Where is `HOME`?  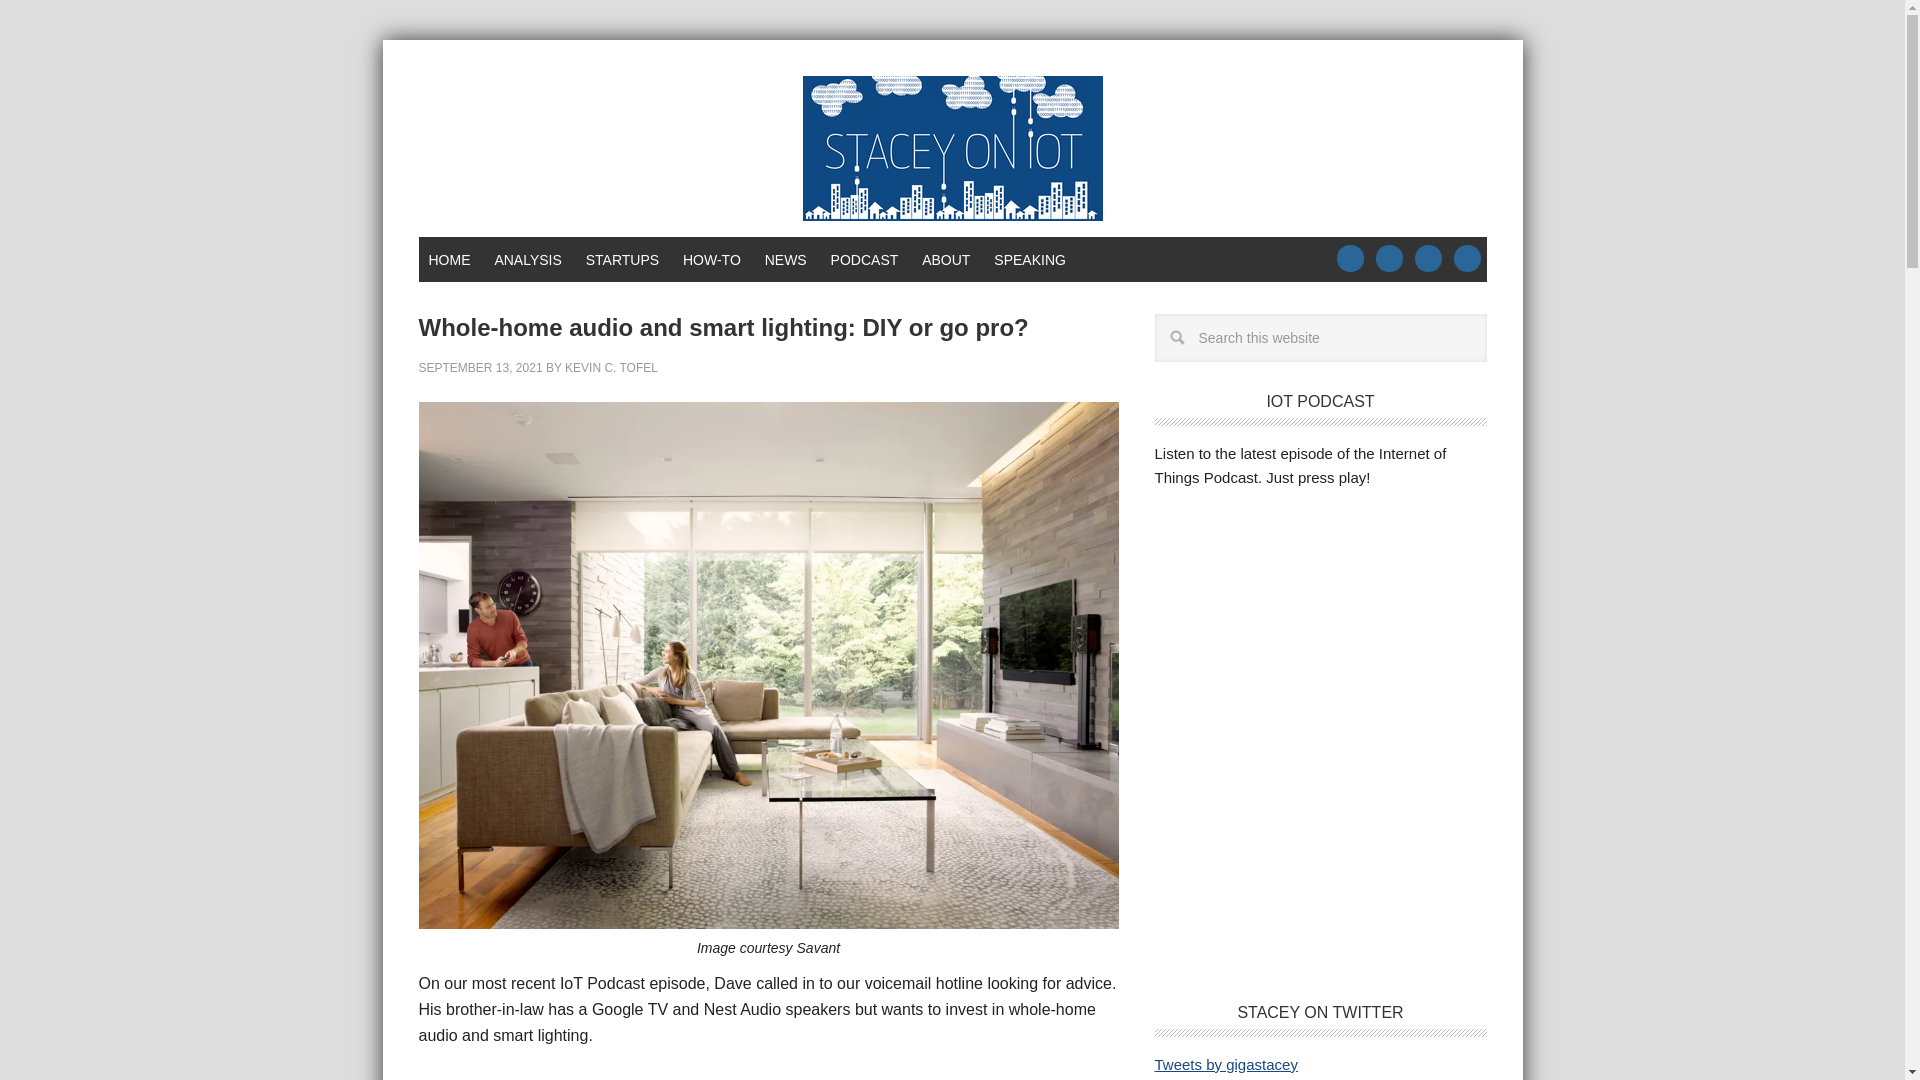 HOME is located at coordinates (449, 258).